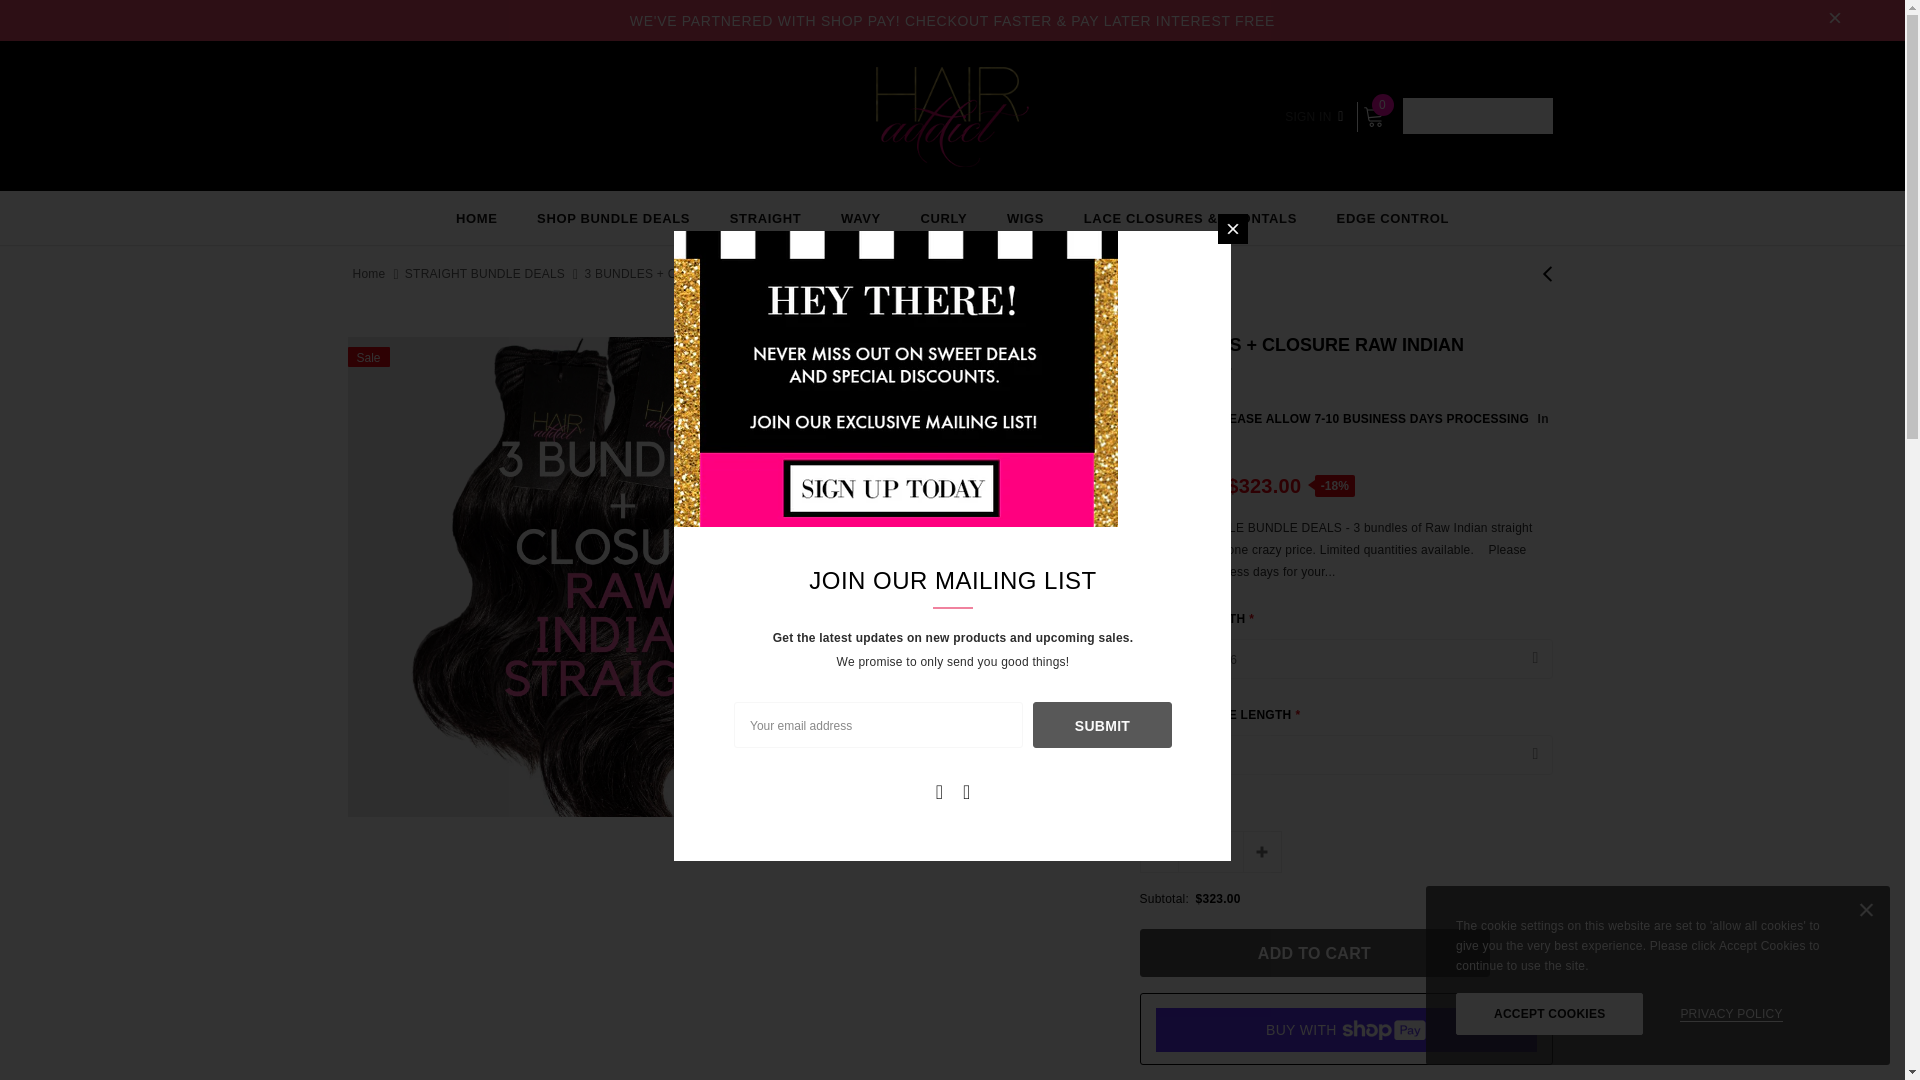  I want to click on Add to Cart, so click(1314, 952).